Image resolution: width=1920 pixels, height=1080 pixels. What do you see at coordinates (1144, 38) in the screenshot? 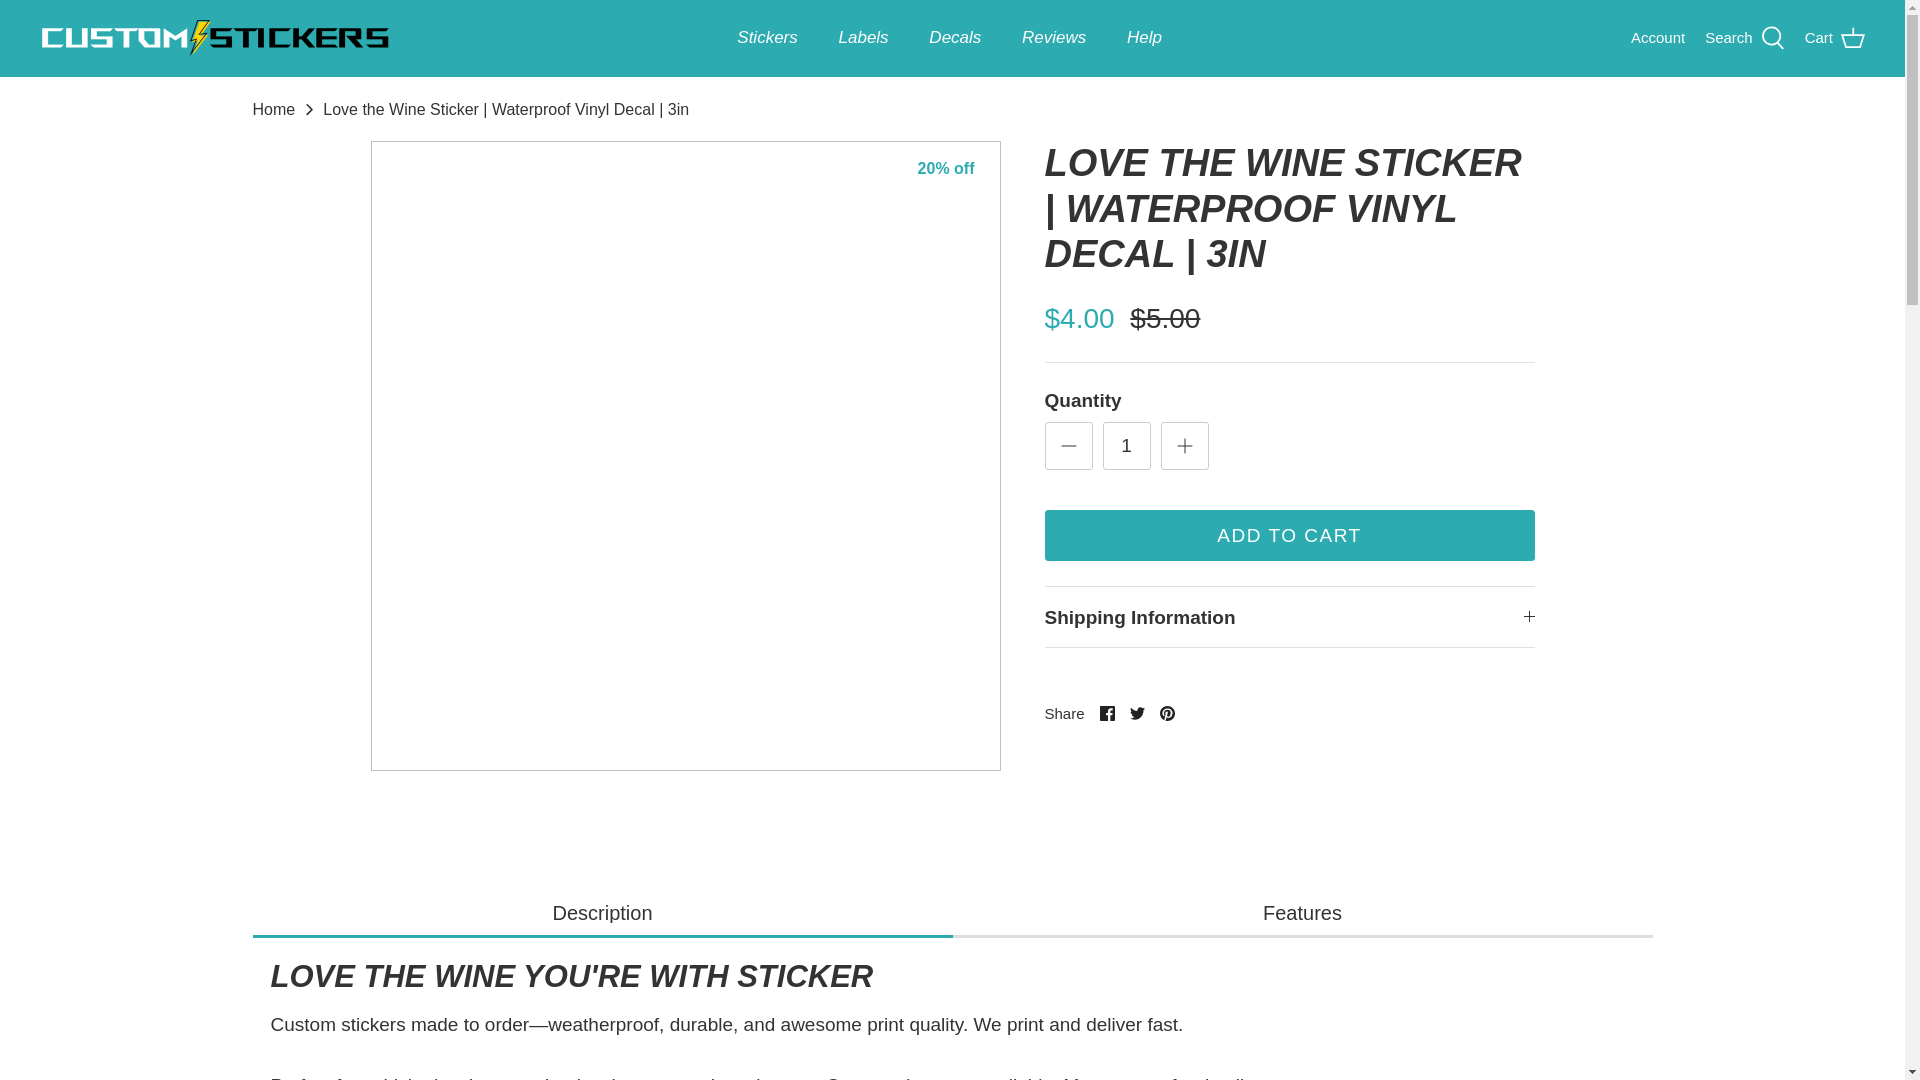
I see `Help` at bounding box center [1144, 38].